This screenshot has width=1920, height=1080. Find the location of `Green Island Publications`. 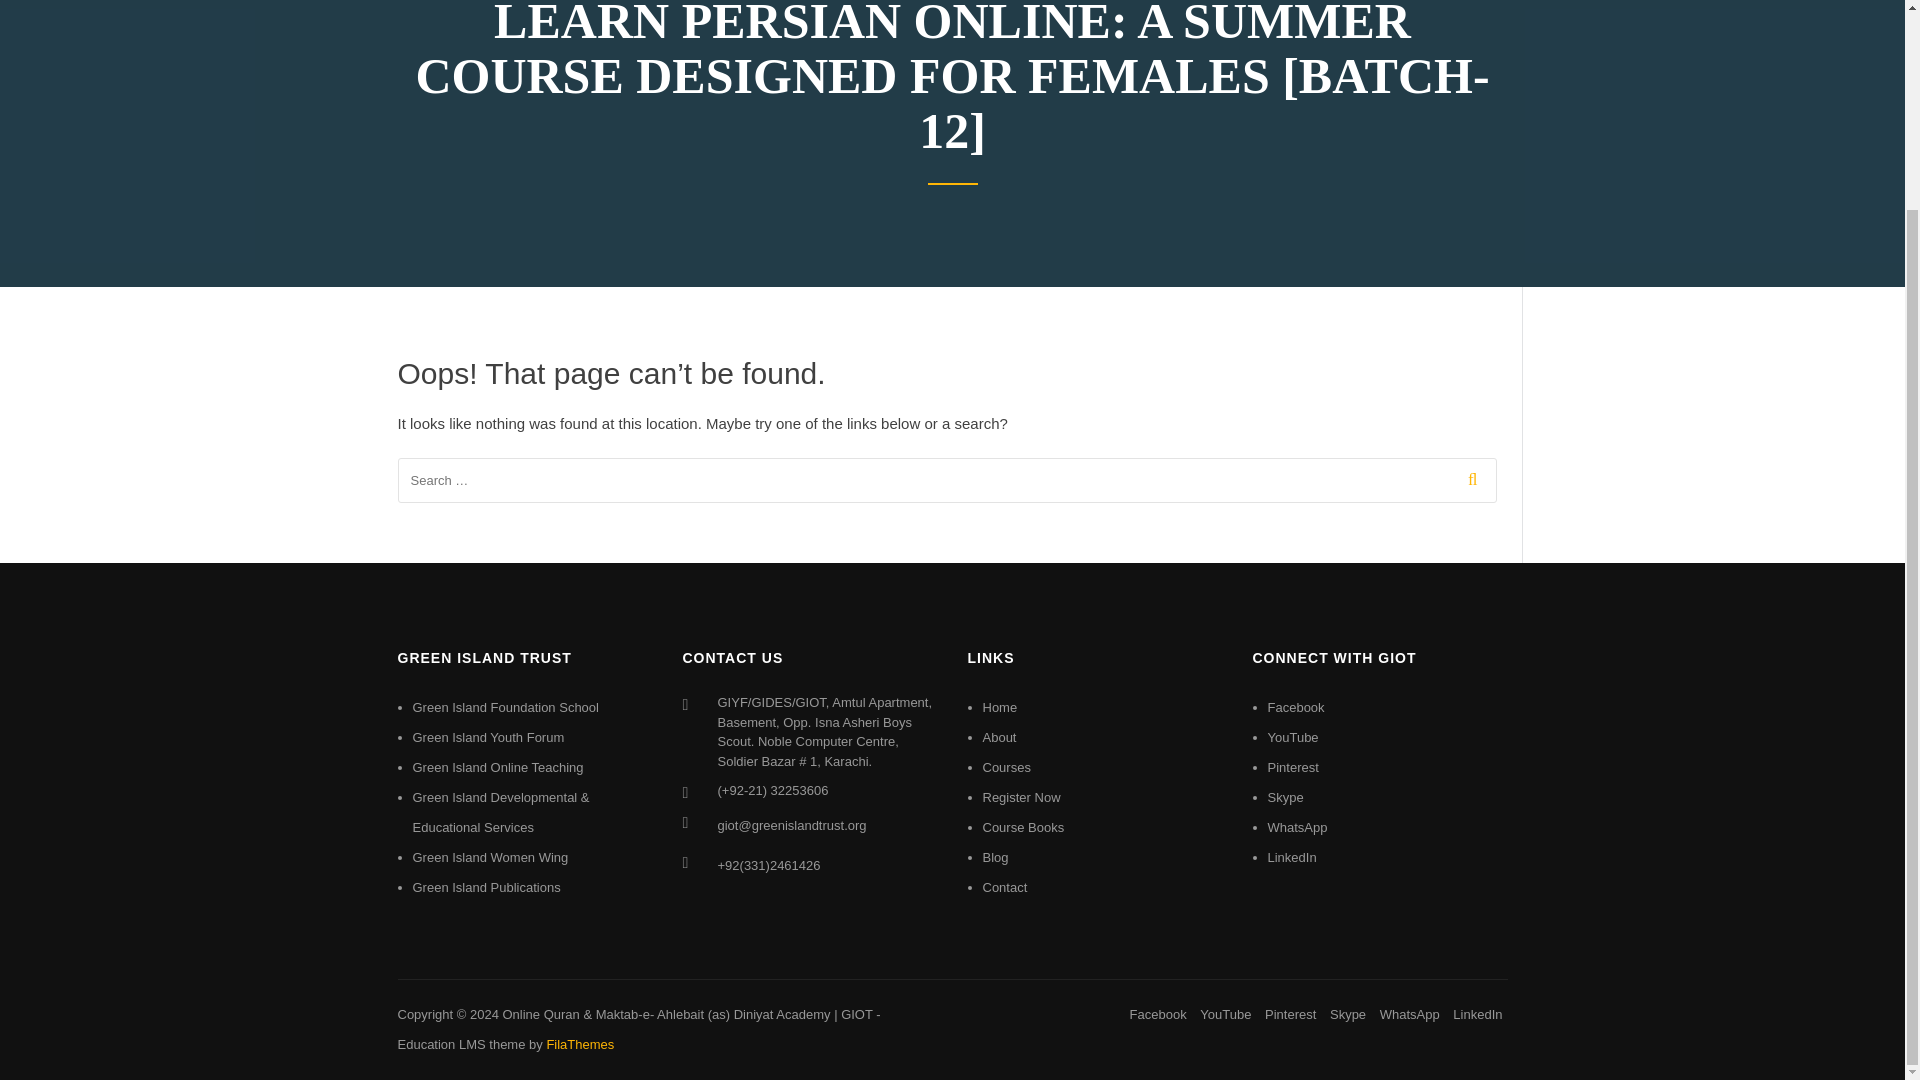

Green Island Publications is located at coordinates (486, 888).